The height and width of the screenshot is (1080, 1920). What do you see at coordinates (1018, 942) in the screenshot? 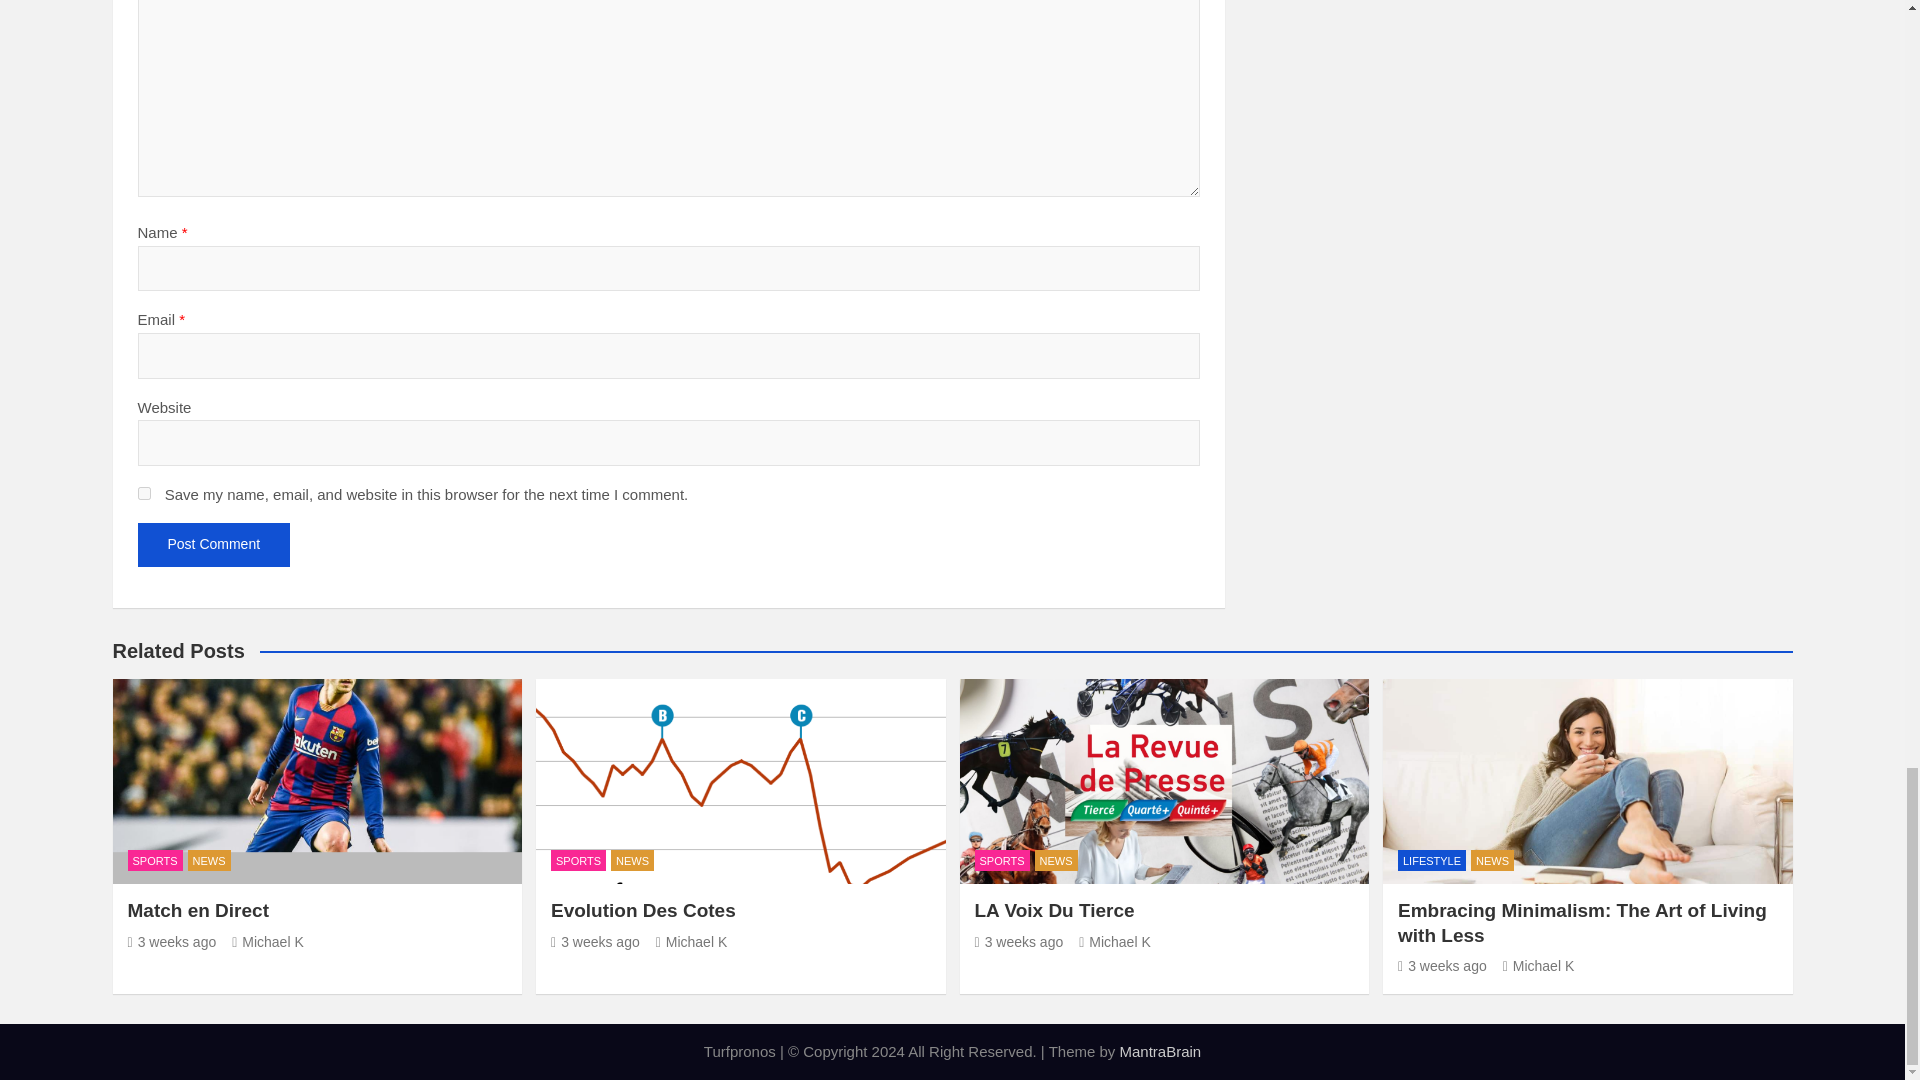
I see `LA Voix Du Tierce` at bounding box center [1018, 942].